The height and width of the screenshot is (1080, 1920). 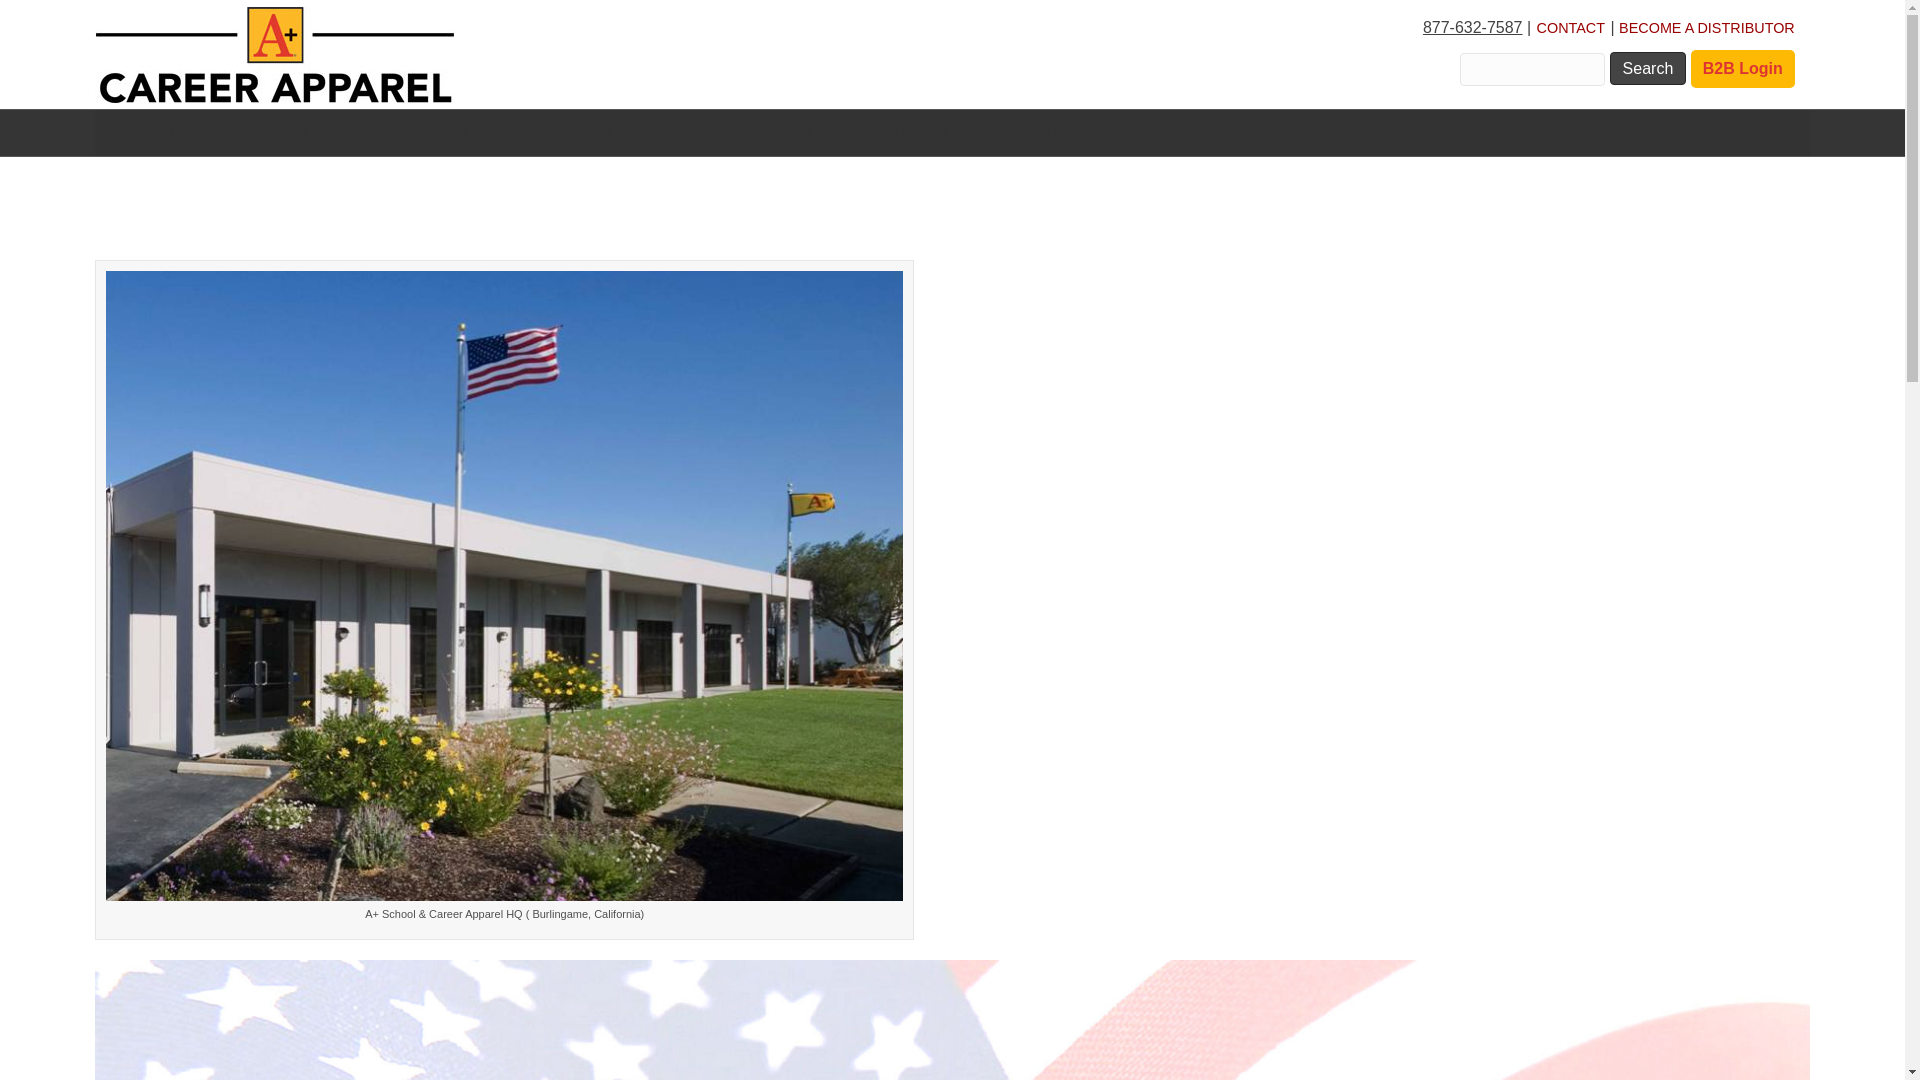 What do you see at coordinates (1648, 68) in the screenshot?
I see `Search` at bounding box center [1648, 68].